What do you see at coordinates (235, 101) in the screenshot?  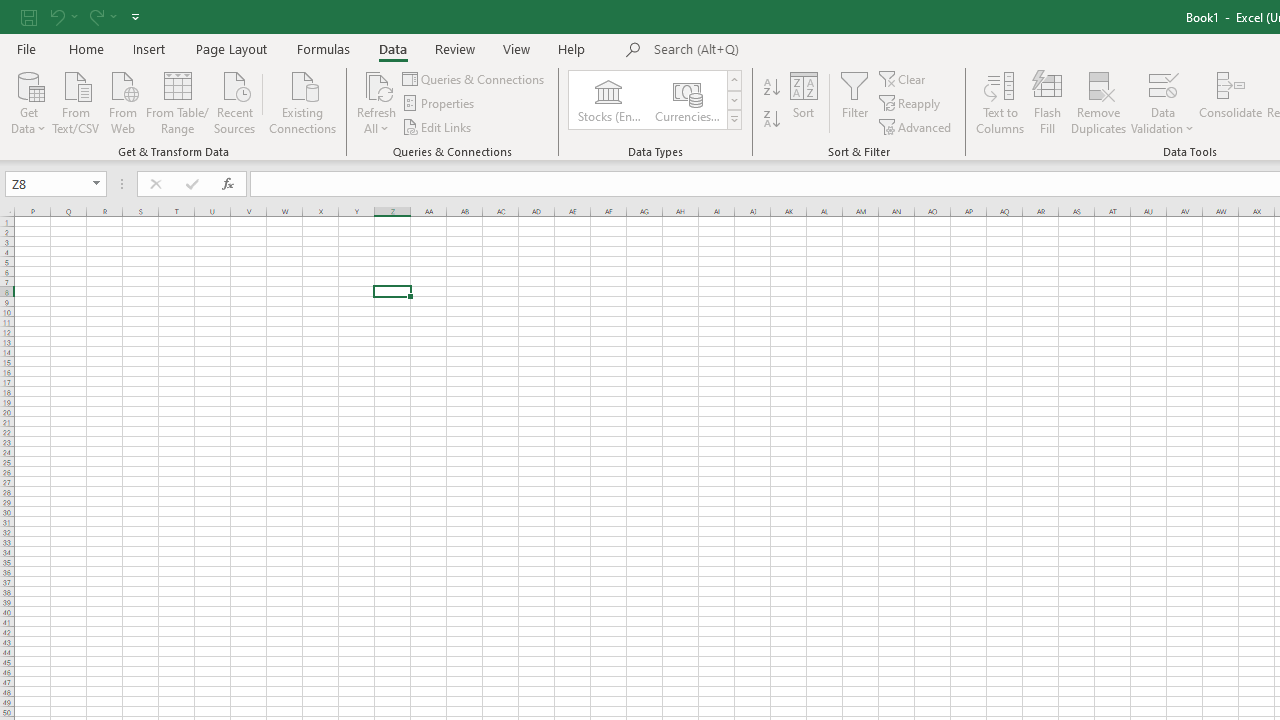 I see `Recent Sources` at bounding box center [235, 101].